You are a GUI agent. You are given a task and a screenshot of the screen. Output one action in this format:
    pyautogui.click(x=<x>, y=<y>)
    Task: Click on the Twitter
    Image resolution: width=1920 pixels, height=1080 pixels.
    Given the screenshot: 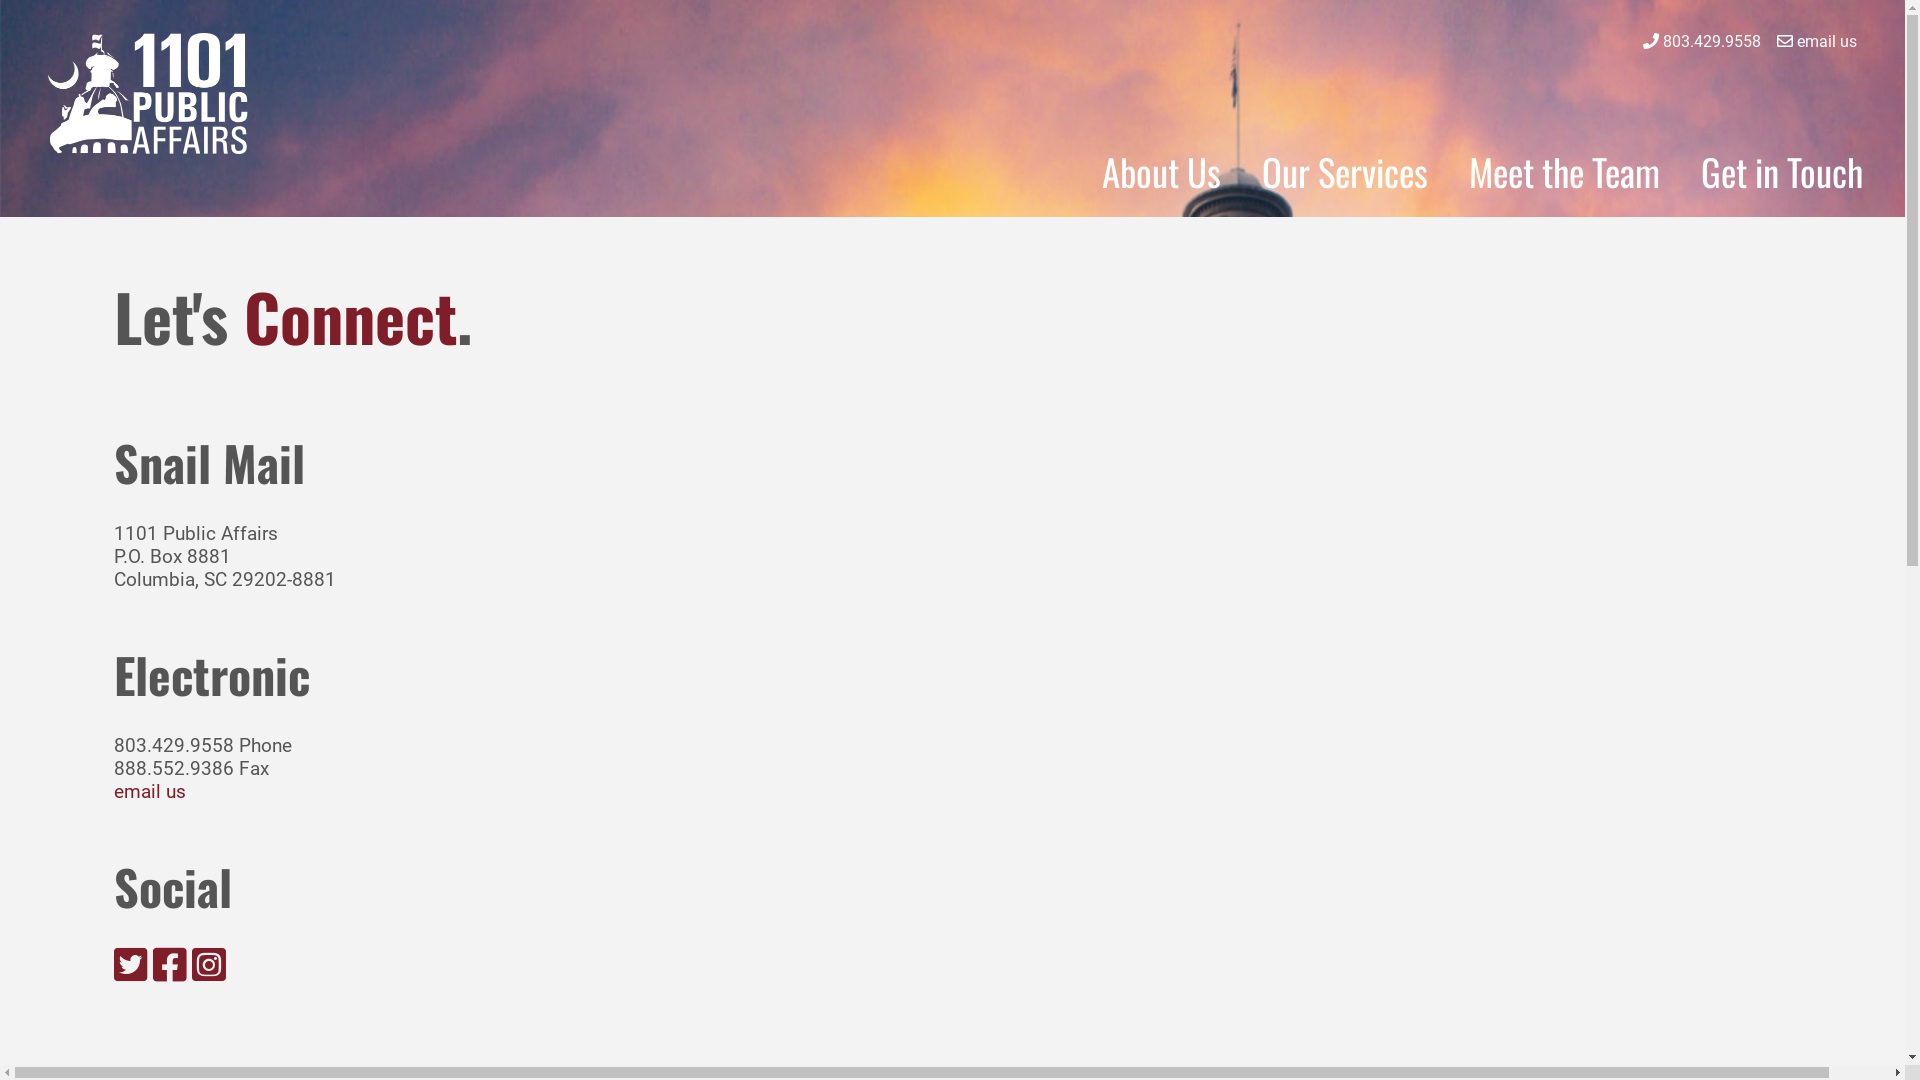 What is the action you would take?
    pyautogui.click(x=131, y=972)
    